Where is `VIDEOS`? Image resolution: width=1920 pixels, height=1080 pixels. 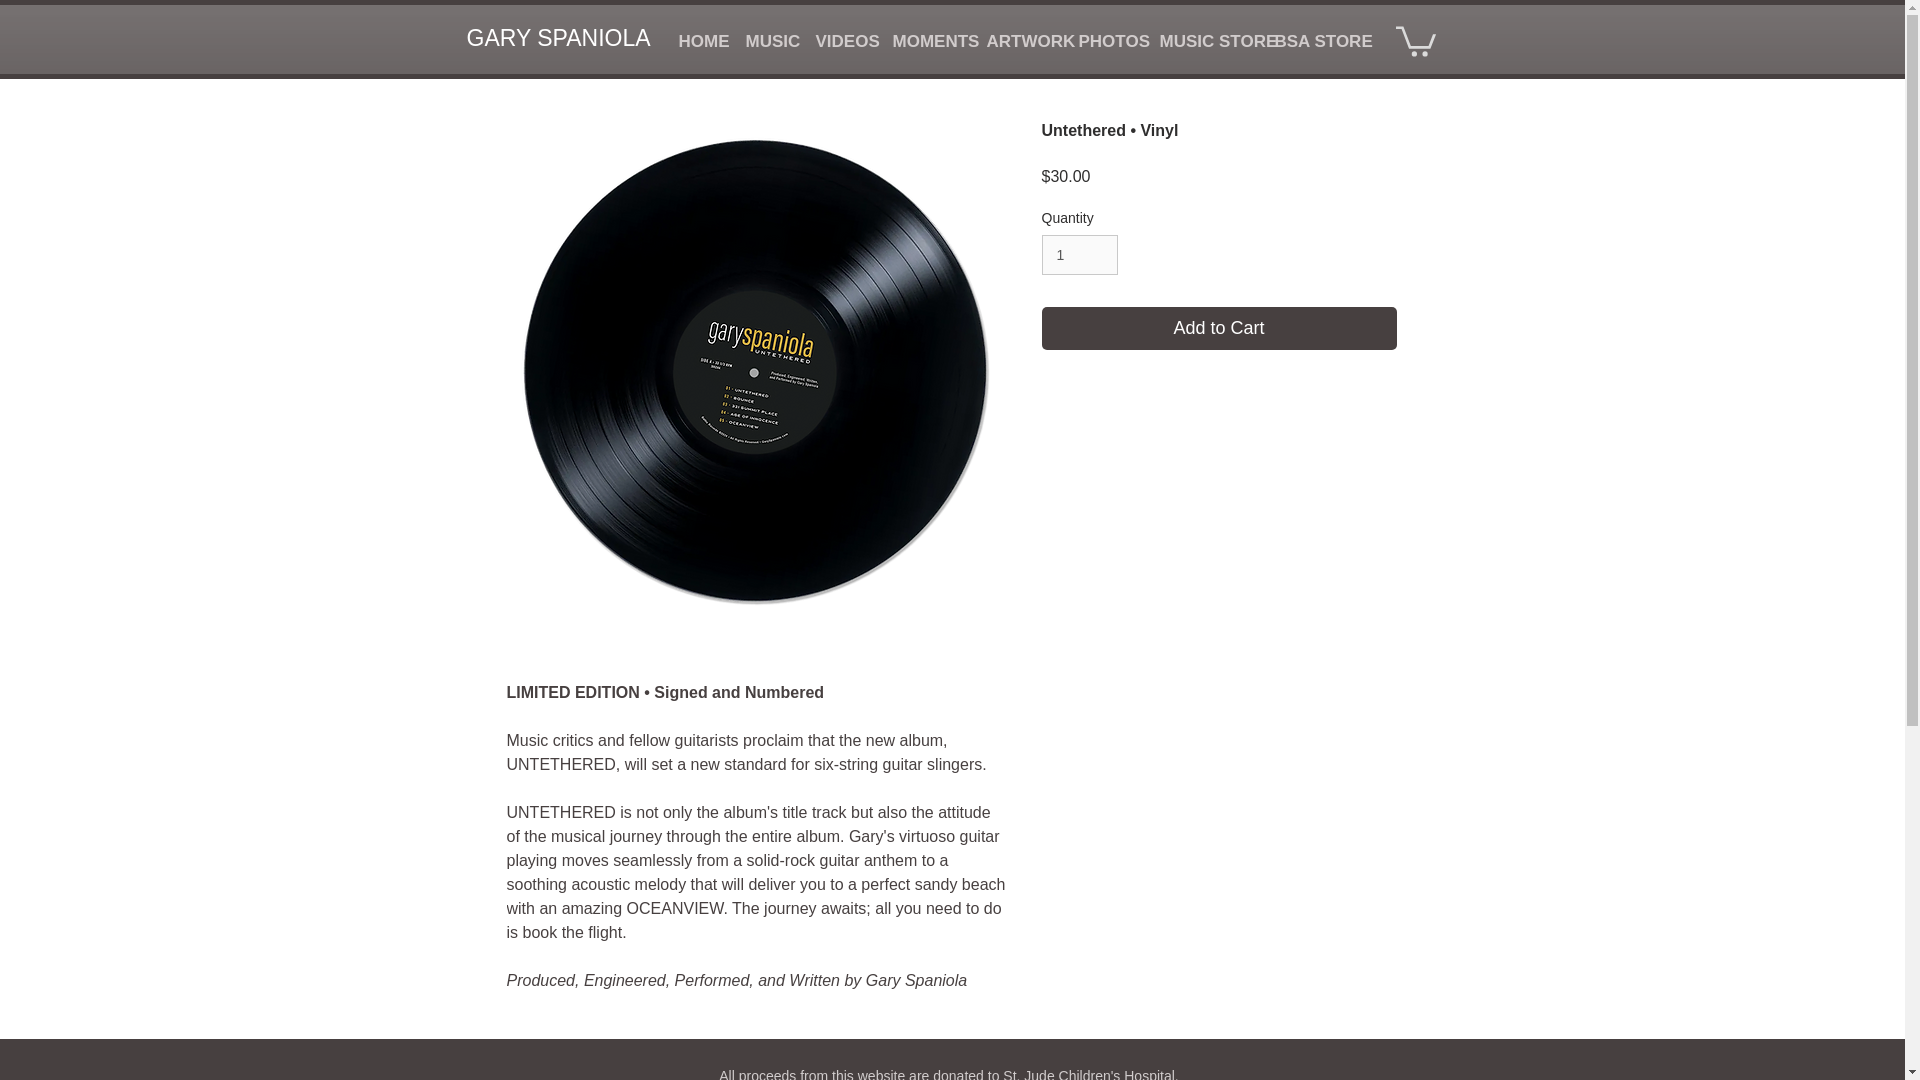
VIDEOS is located at coordinates (838, 42).